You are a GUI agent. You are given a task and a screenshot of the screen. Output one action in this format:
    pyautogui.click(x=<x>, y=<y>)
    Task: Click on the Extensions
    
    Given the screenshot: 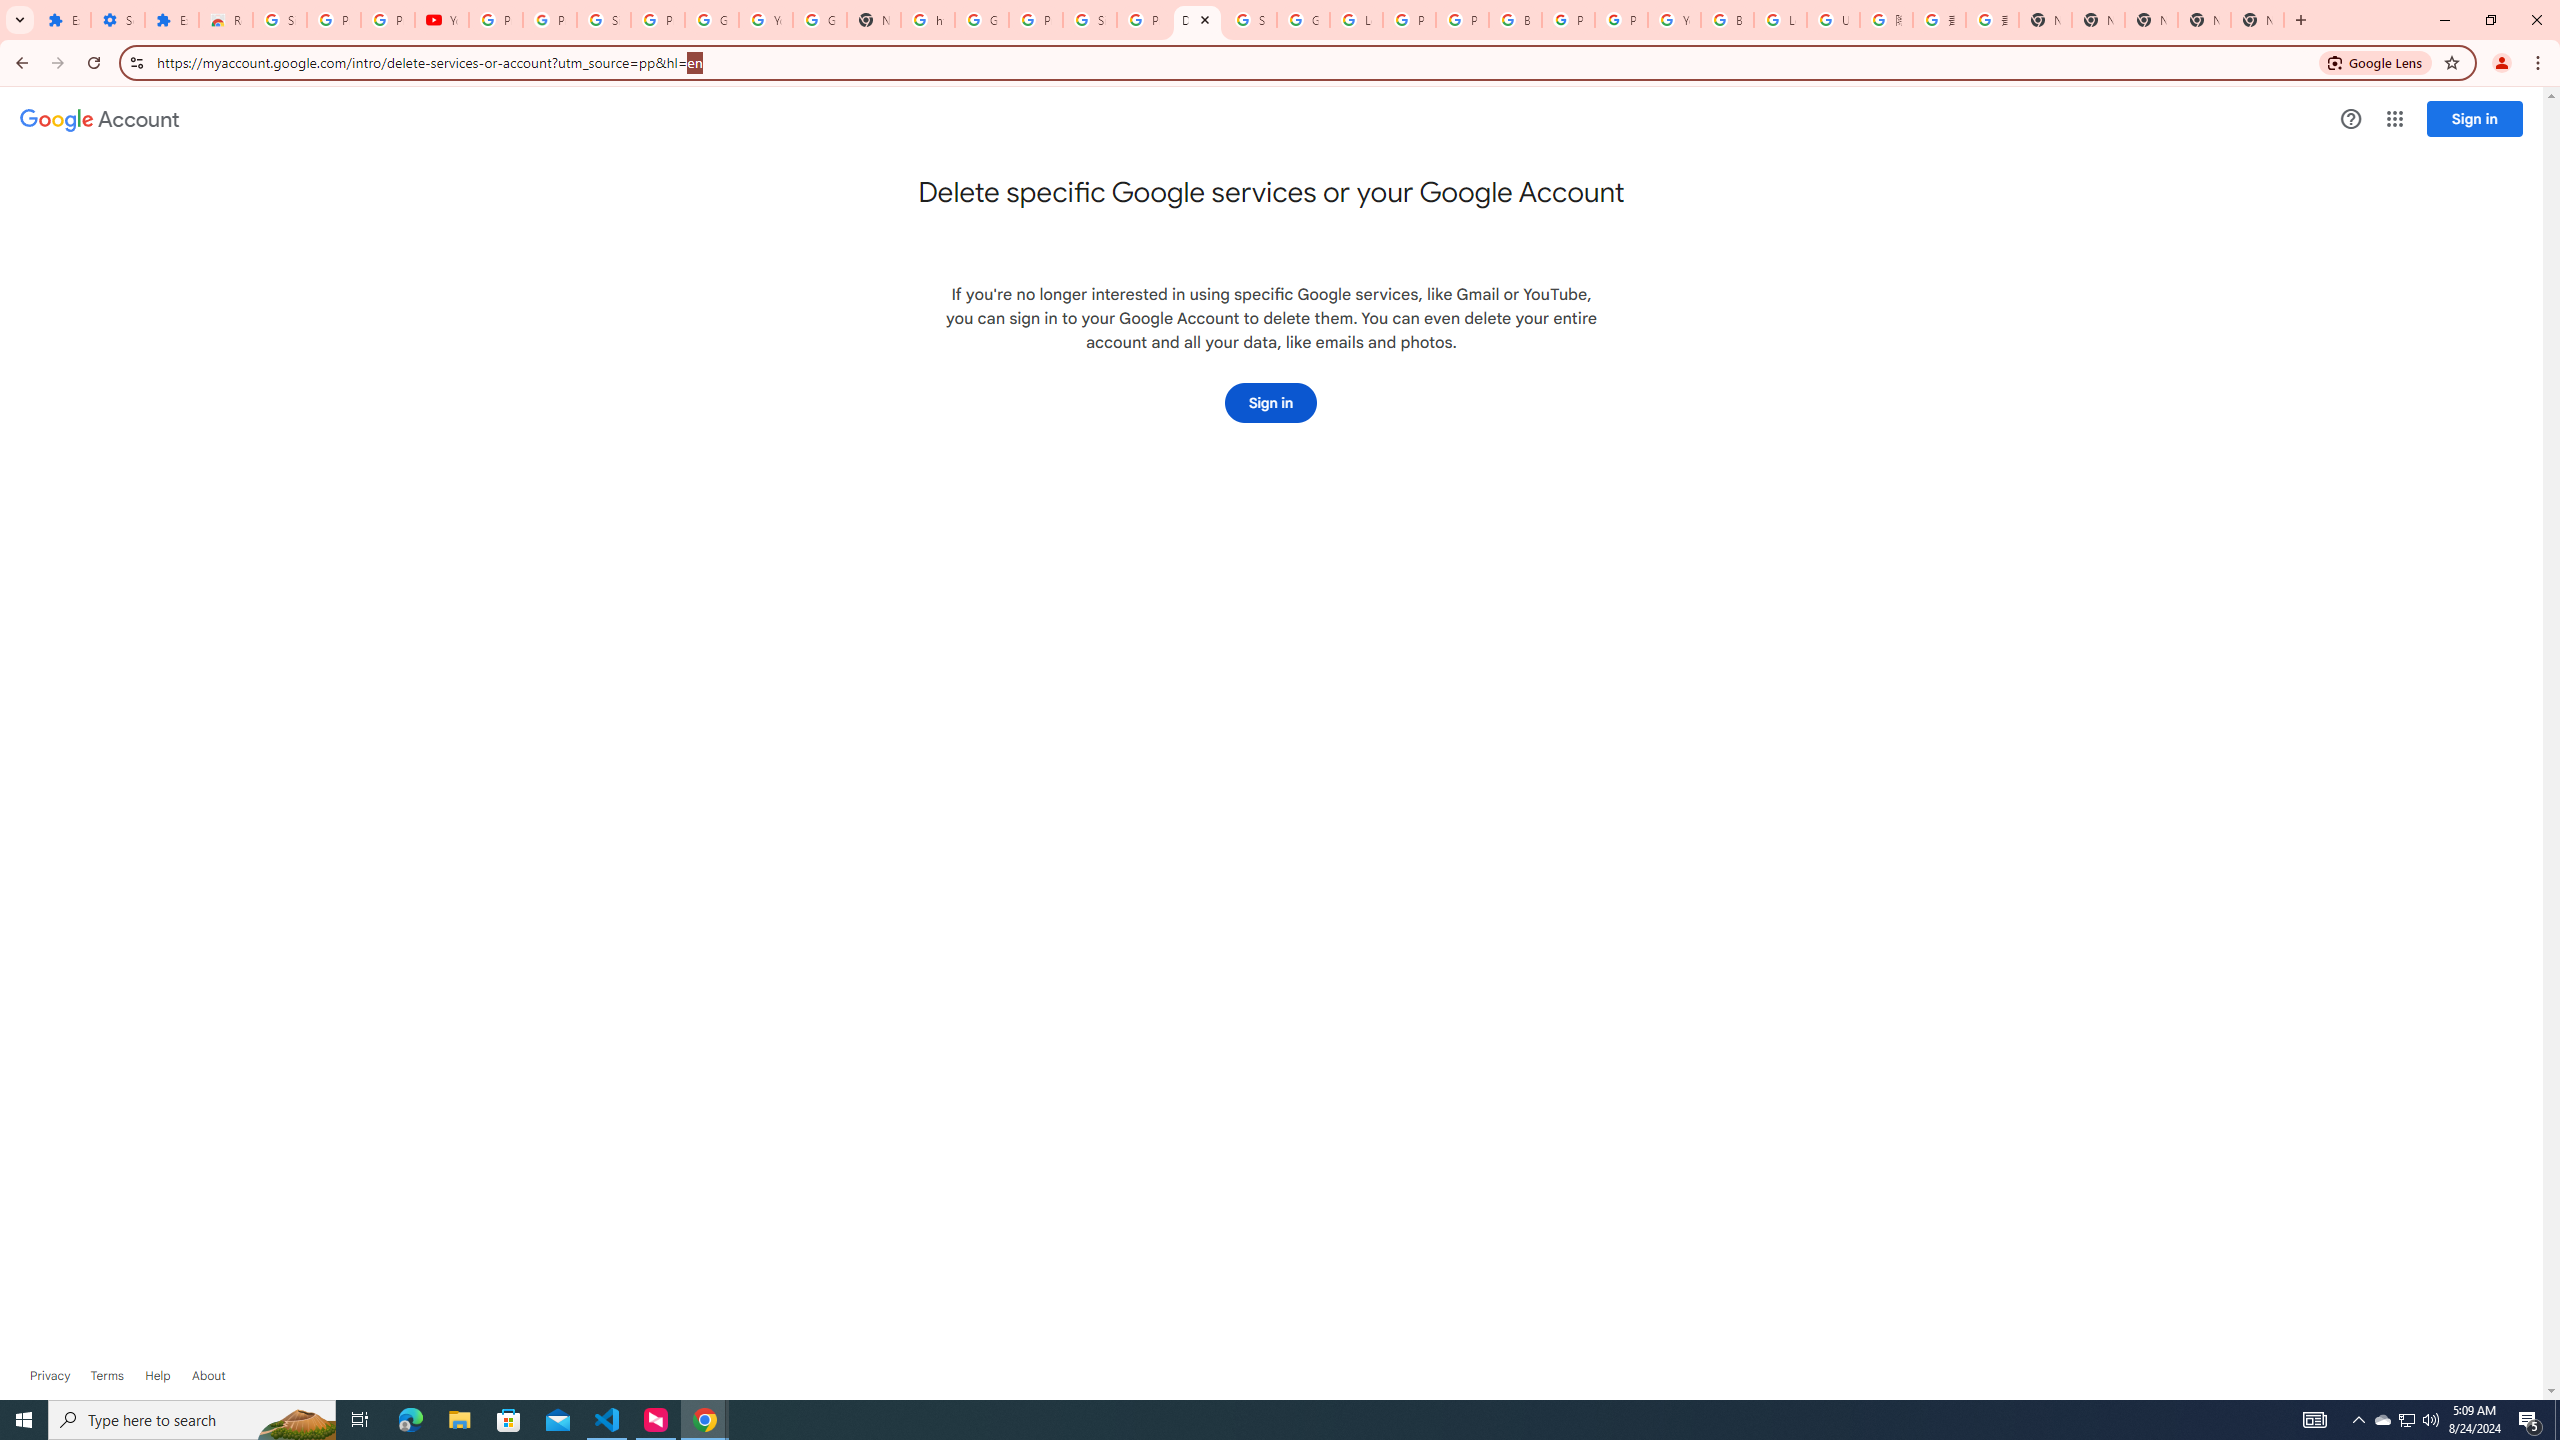 What is the action you would take?
    pyautogui.click(x=64, y=20)
    